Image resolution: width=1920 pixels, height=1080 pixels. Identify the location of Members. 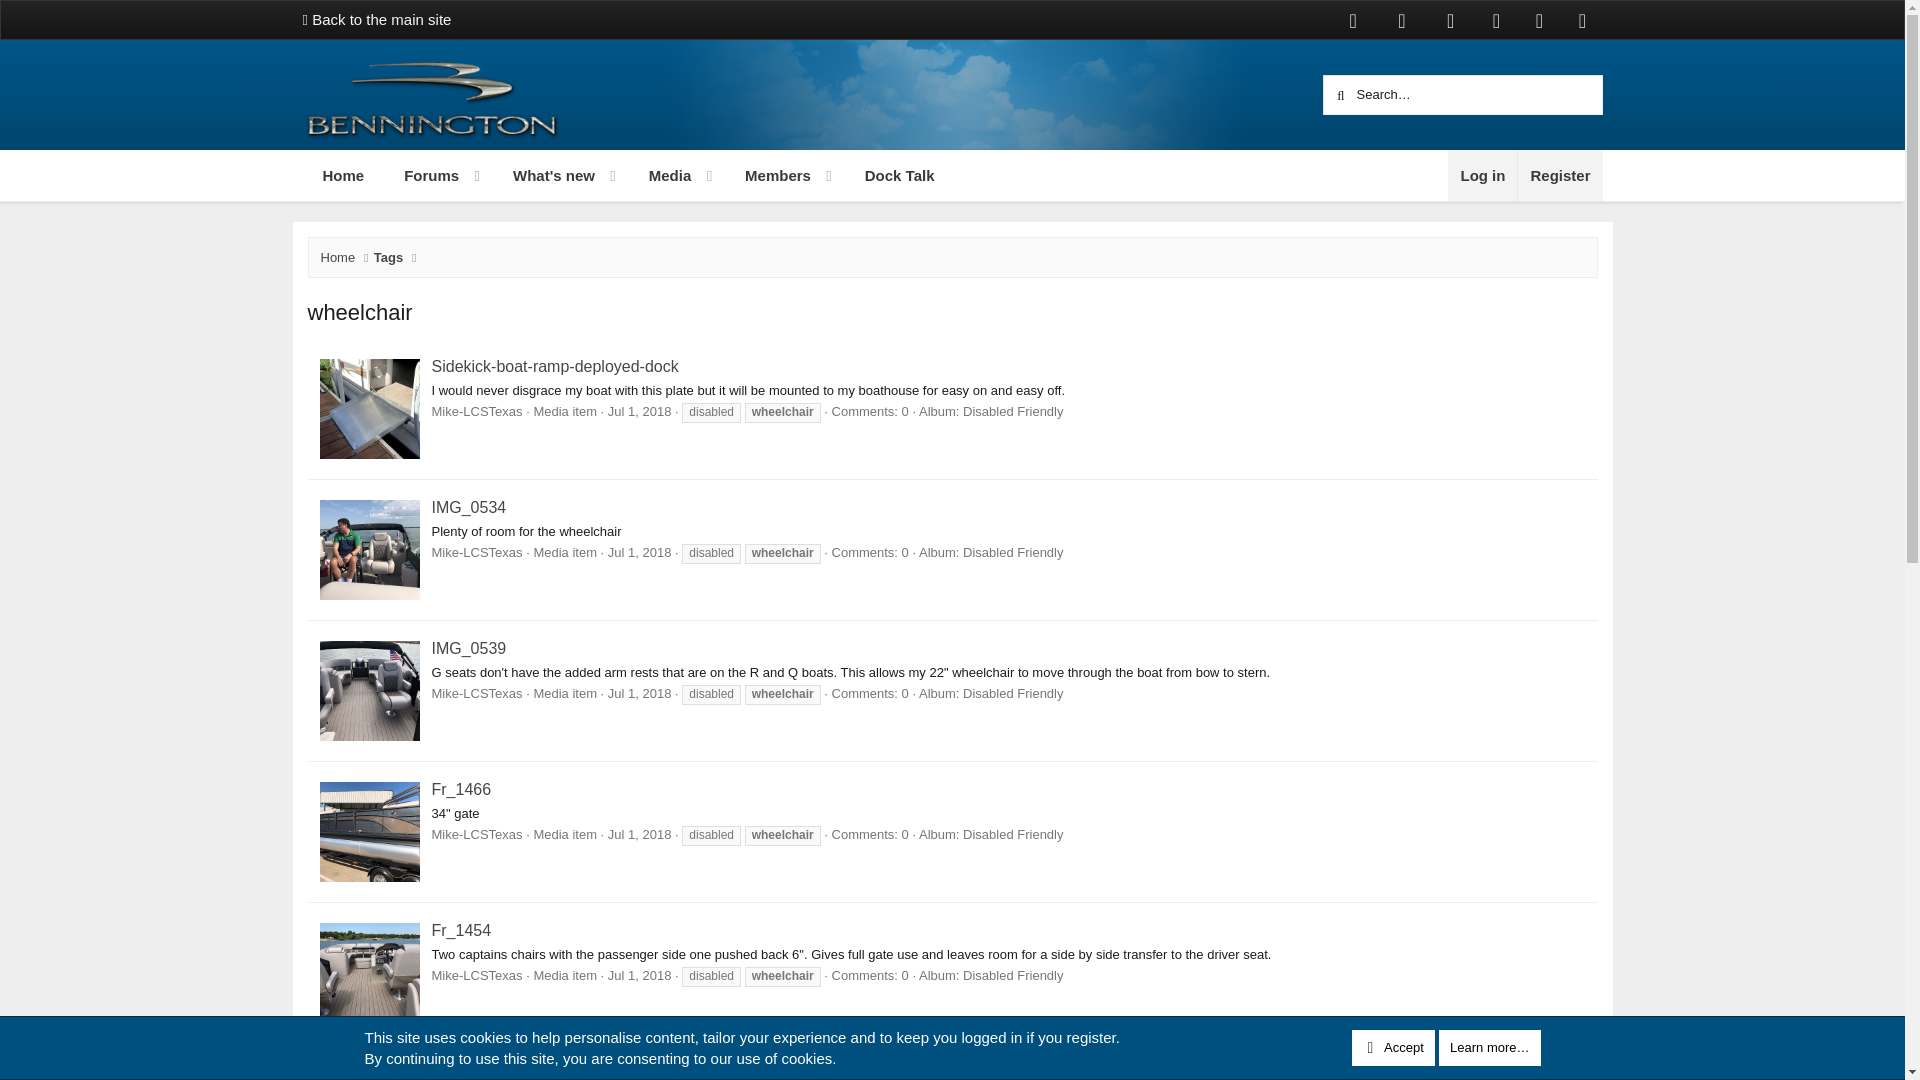
(1353, 20).